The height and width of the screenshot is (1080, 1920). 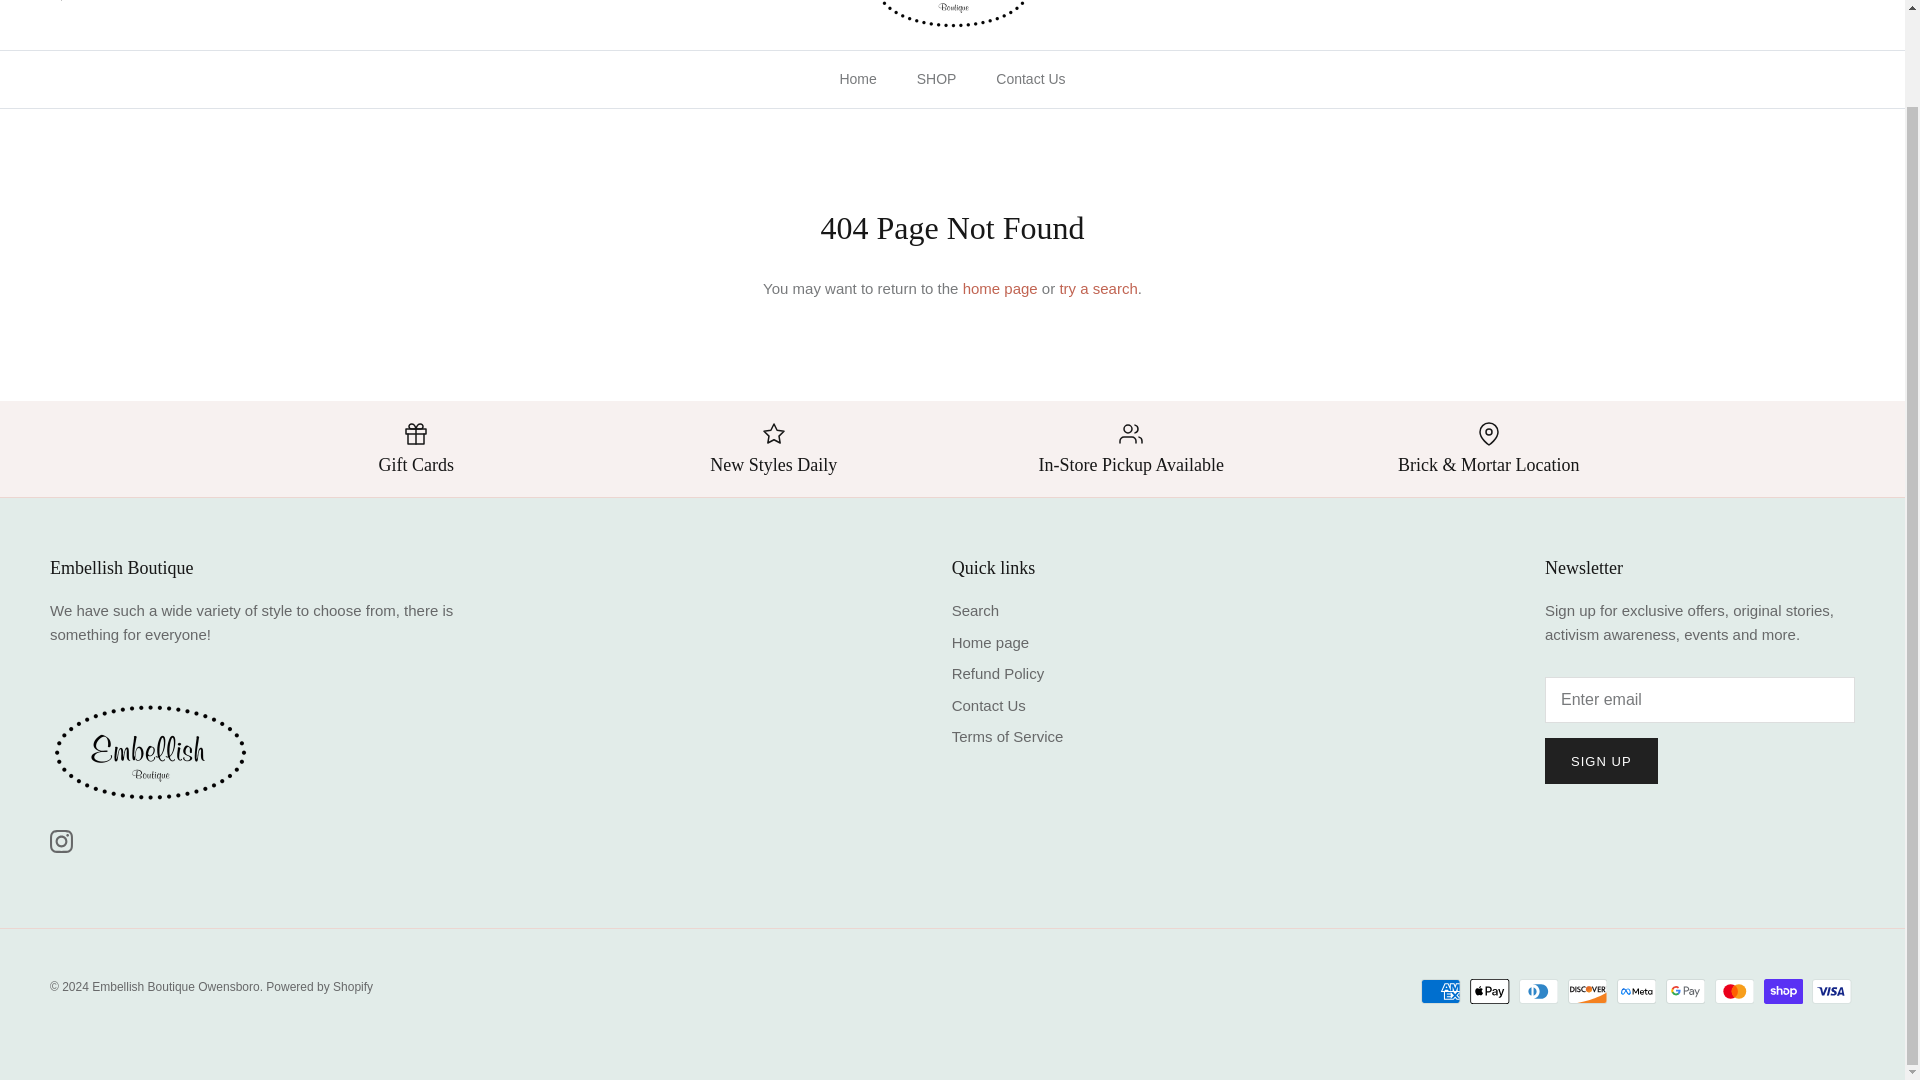 What do you see at coordinates (1636, 991) in the screenshot?
I see `Meta Pay` at bounding box center [1636, 991].